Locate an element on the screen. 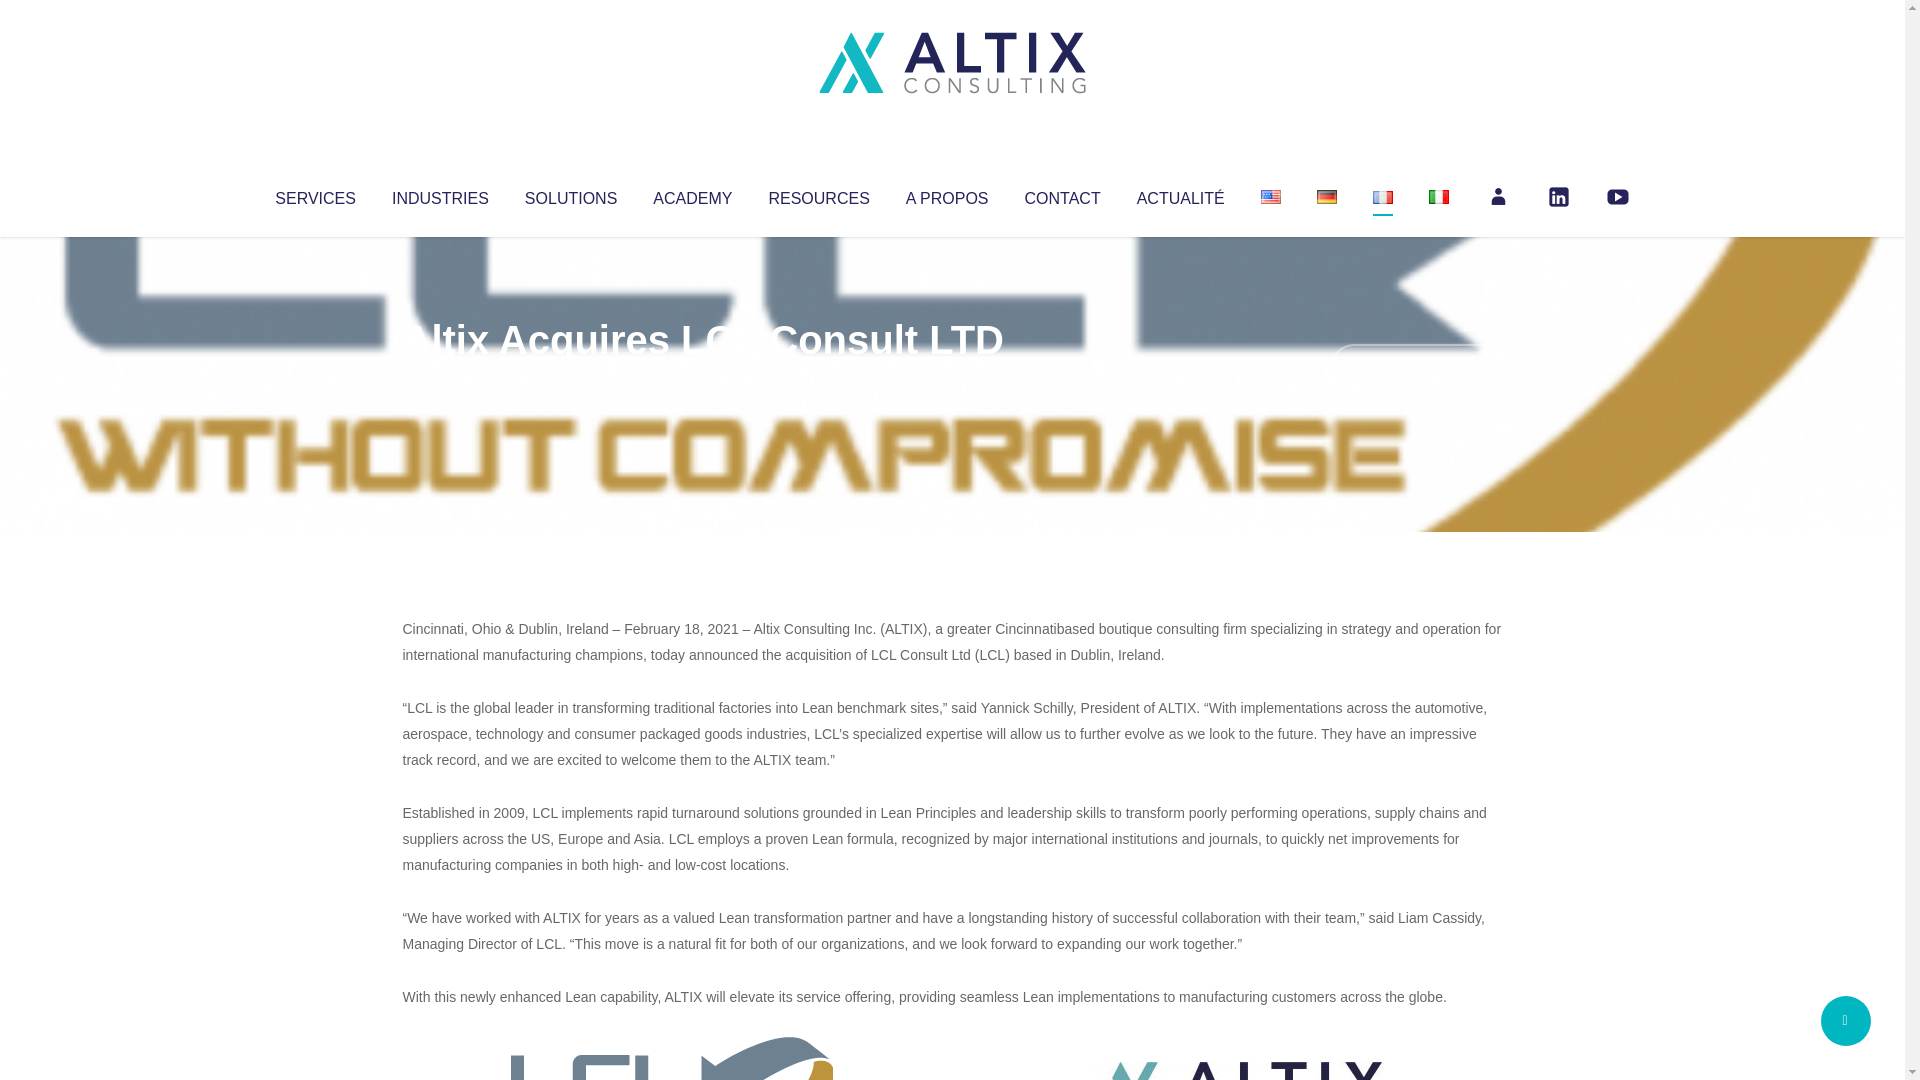 The height and width of the screenshot is (1080, 1920). INDUSTRIES is located at coordinates (440, 194).